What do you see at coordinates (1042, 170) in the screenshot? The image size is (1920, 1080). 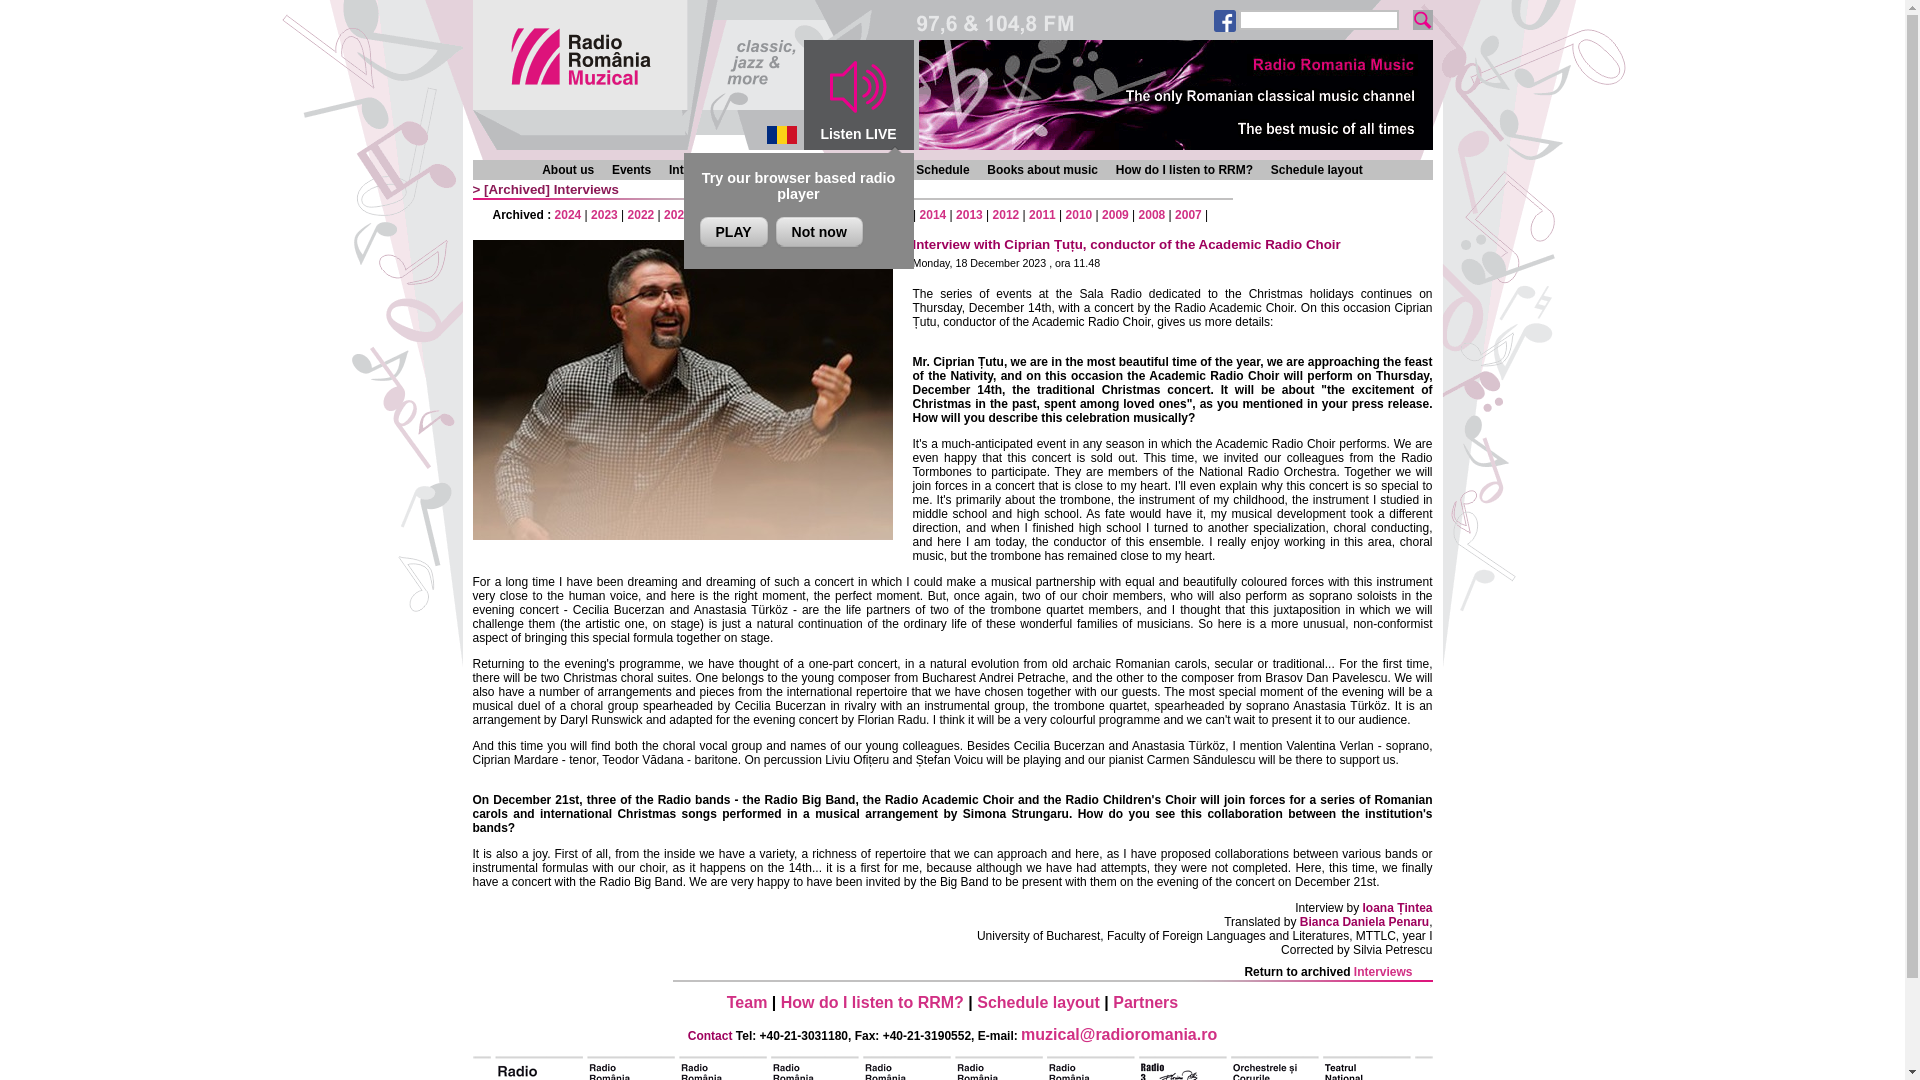 I see `Books about music` at bounding box center [1042, 170].